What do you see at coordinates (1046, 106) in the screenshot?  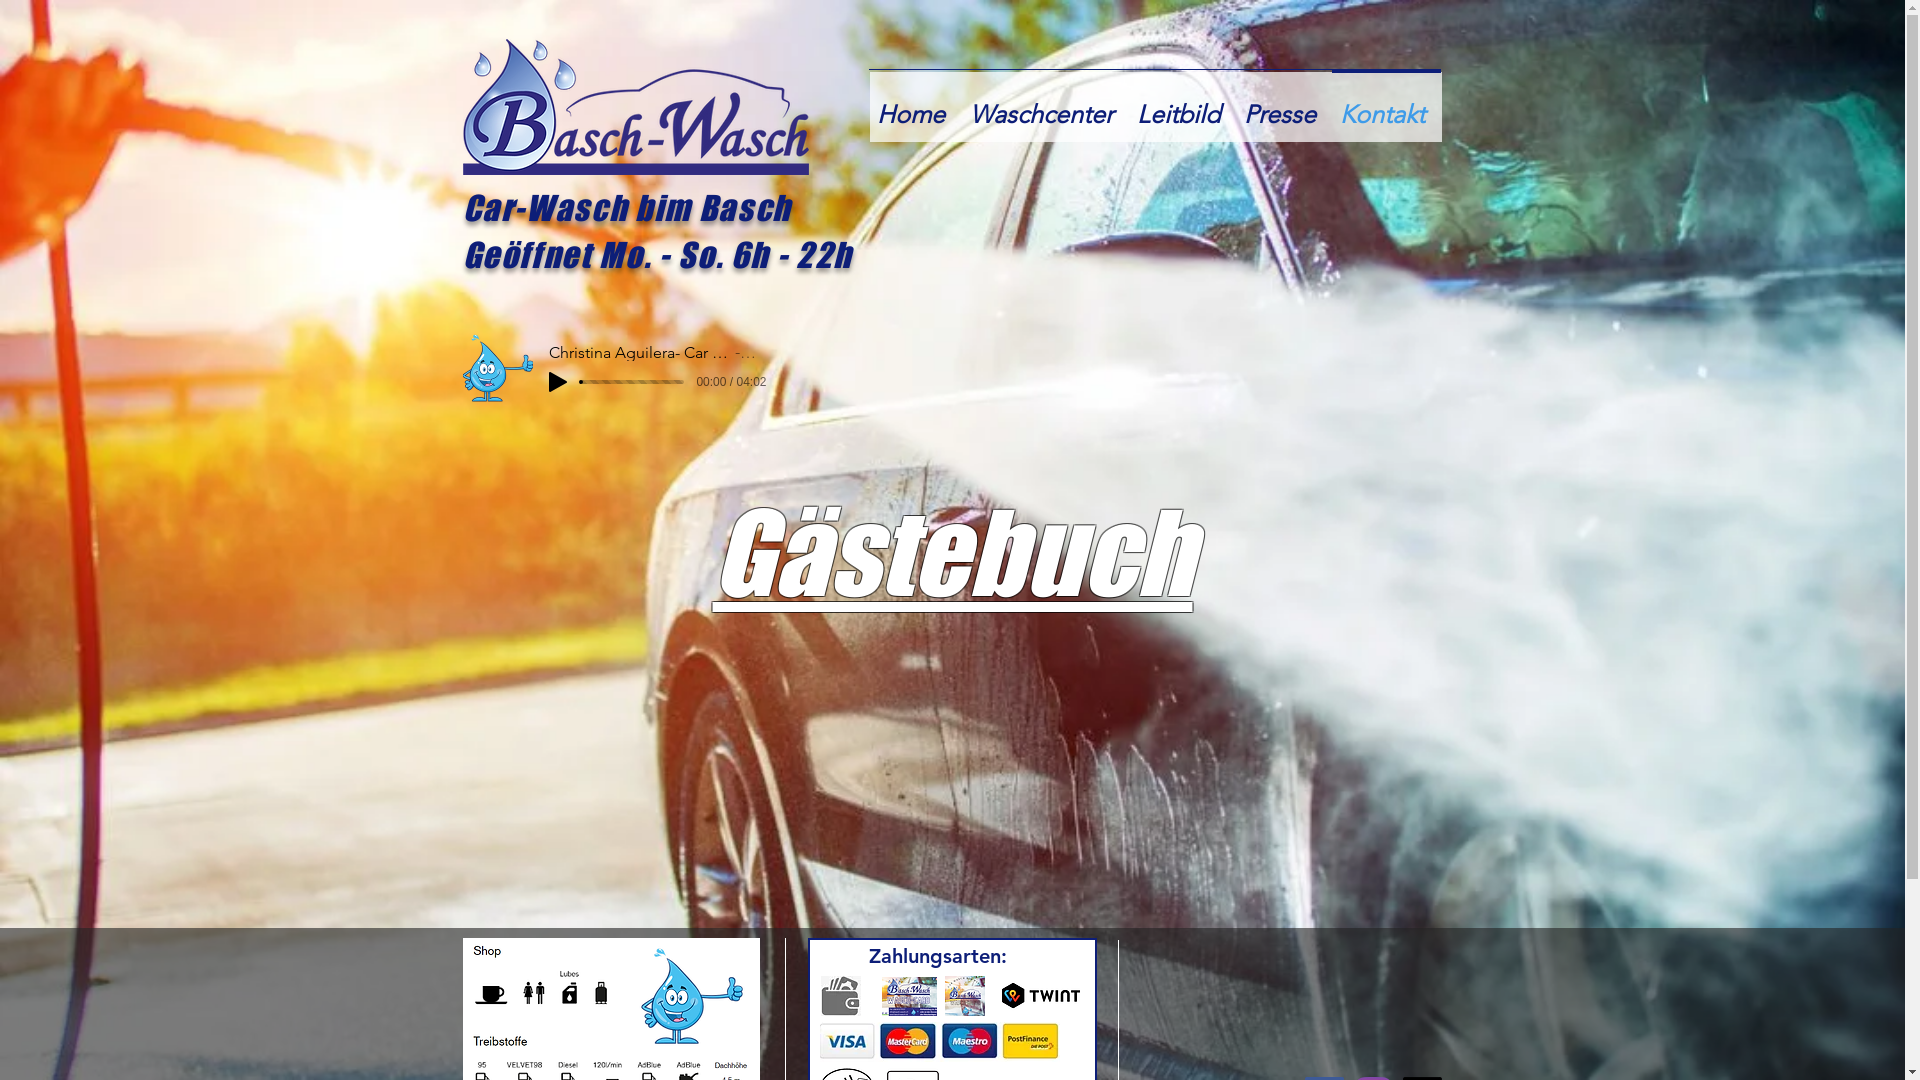 I see `Waschcenter` at bounding box center [1046, 106].